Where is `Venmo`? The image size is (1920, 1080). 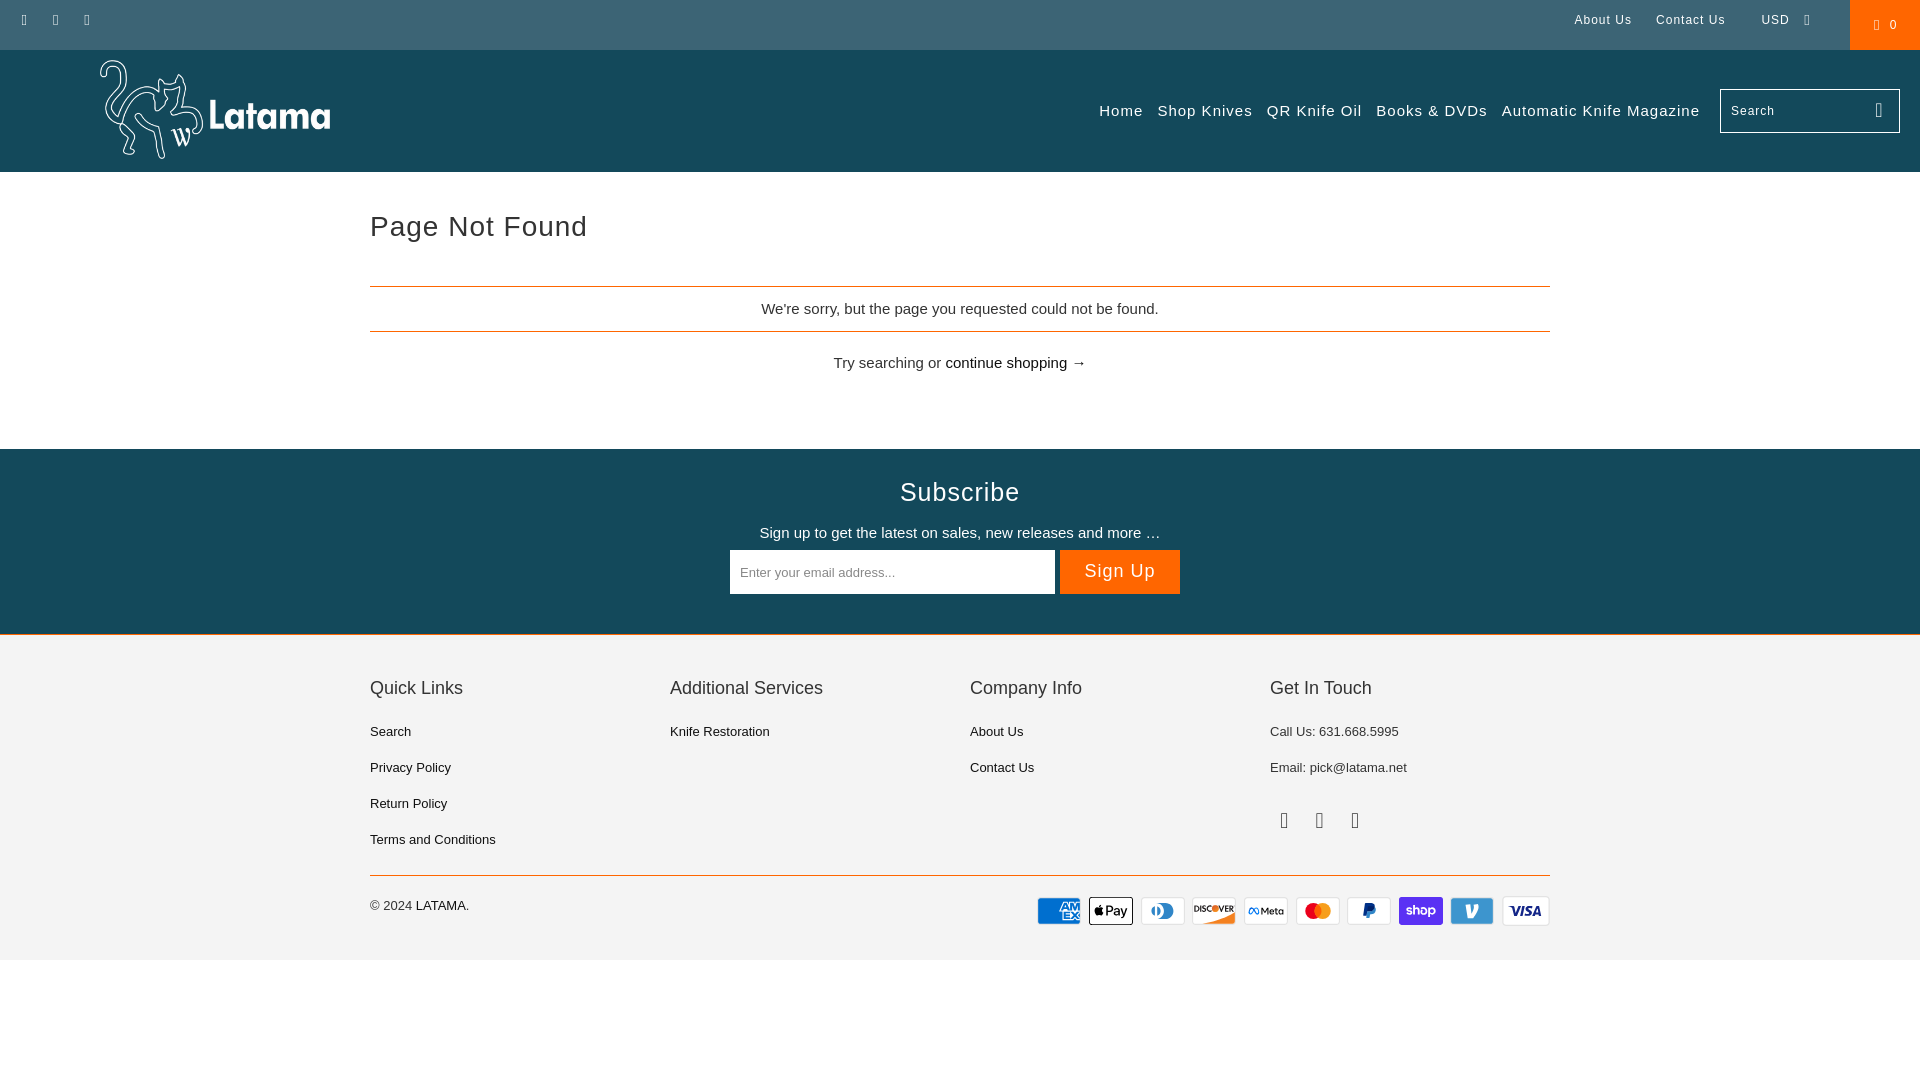 Venmo is located at coordinates (1473, 910).